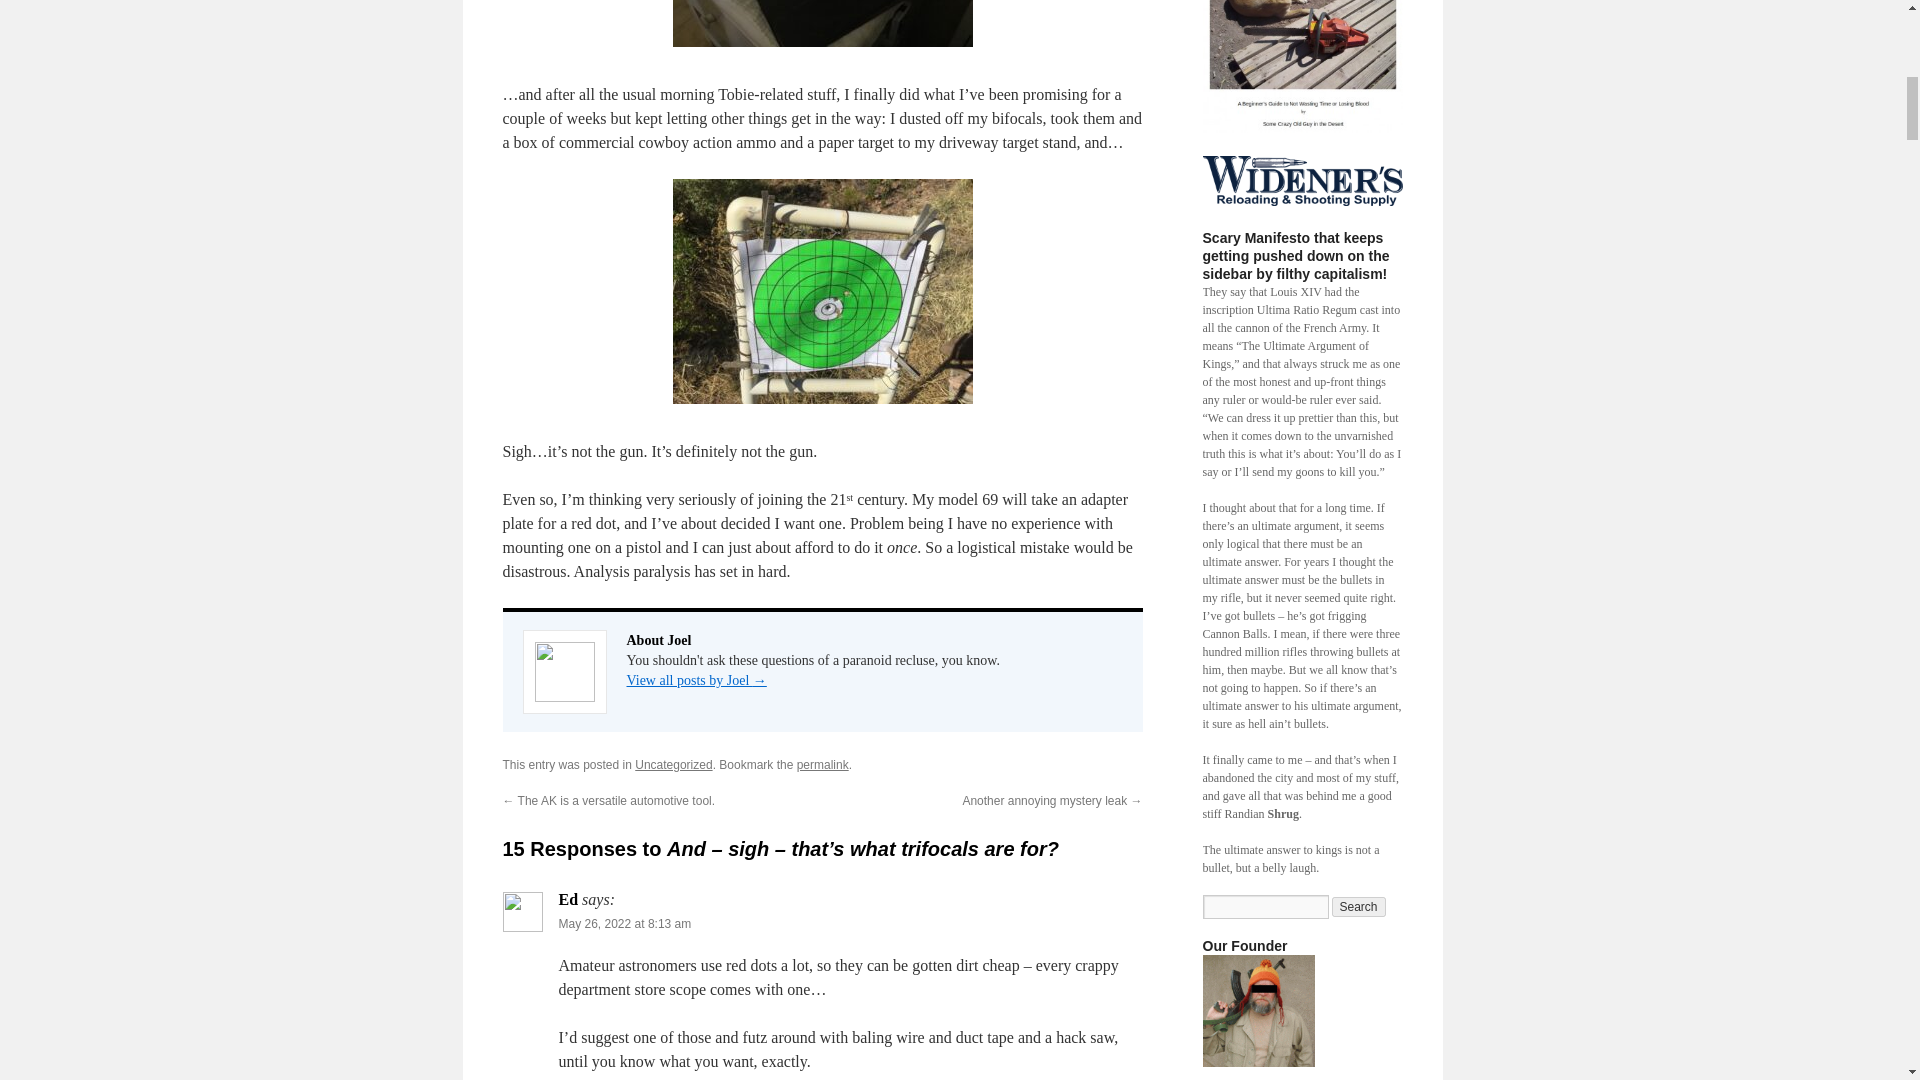  I want to click on Uncategorized, so click(674, 765).